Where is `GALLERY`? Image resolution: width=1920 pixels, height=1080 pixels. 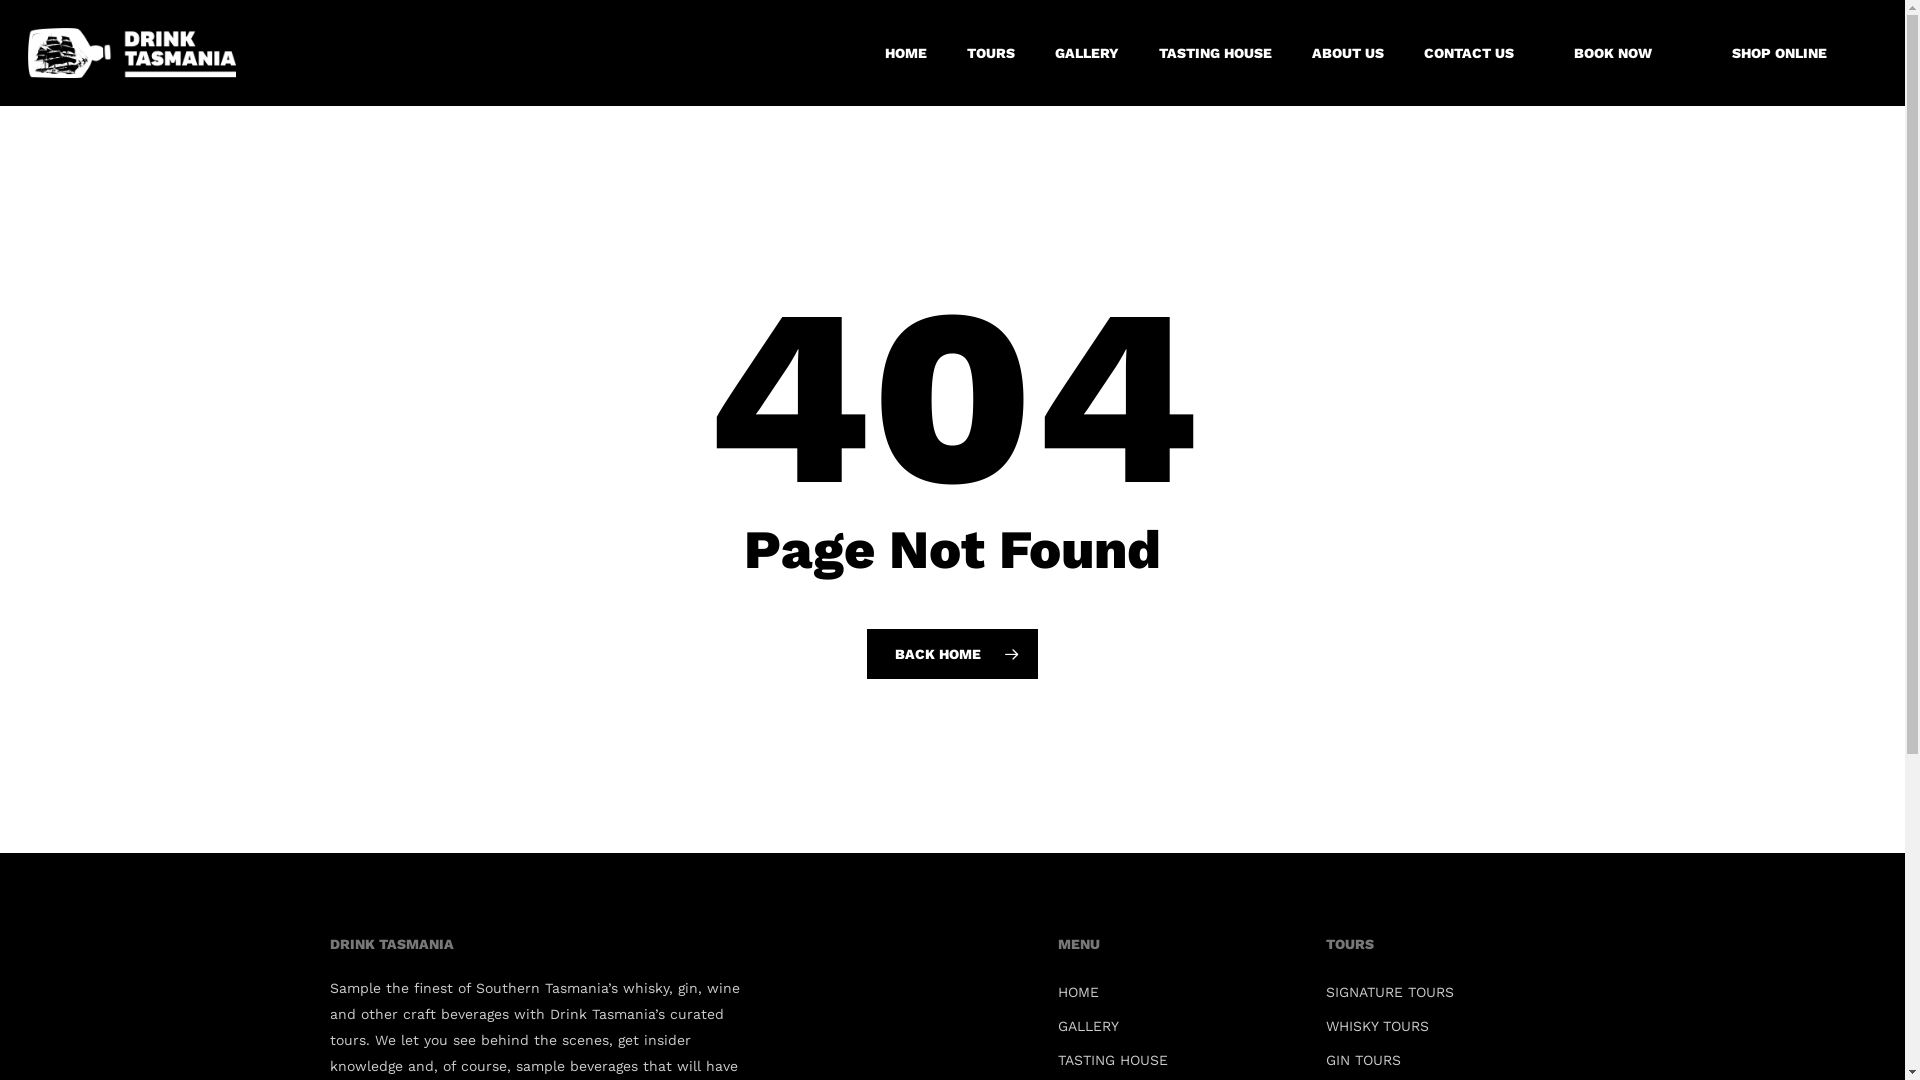
GALLERY is located at coordinates (1087, 53).